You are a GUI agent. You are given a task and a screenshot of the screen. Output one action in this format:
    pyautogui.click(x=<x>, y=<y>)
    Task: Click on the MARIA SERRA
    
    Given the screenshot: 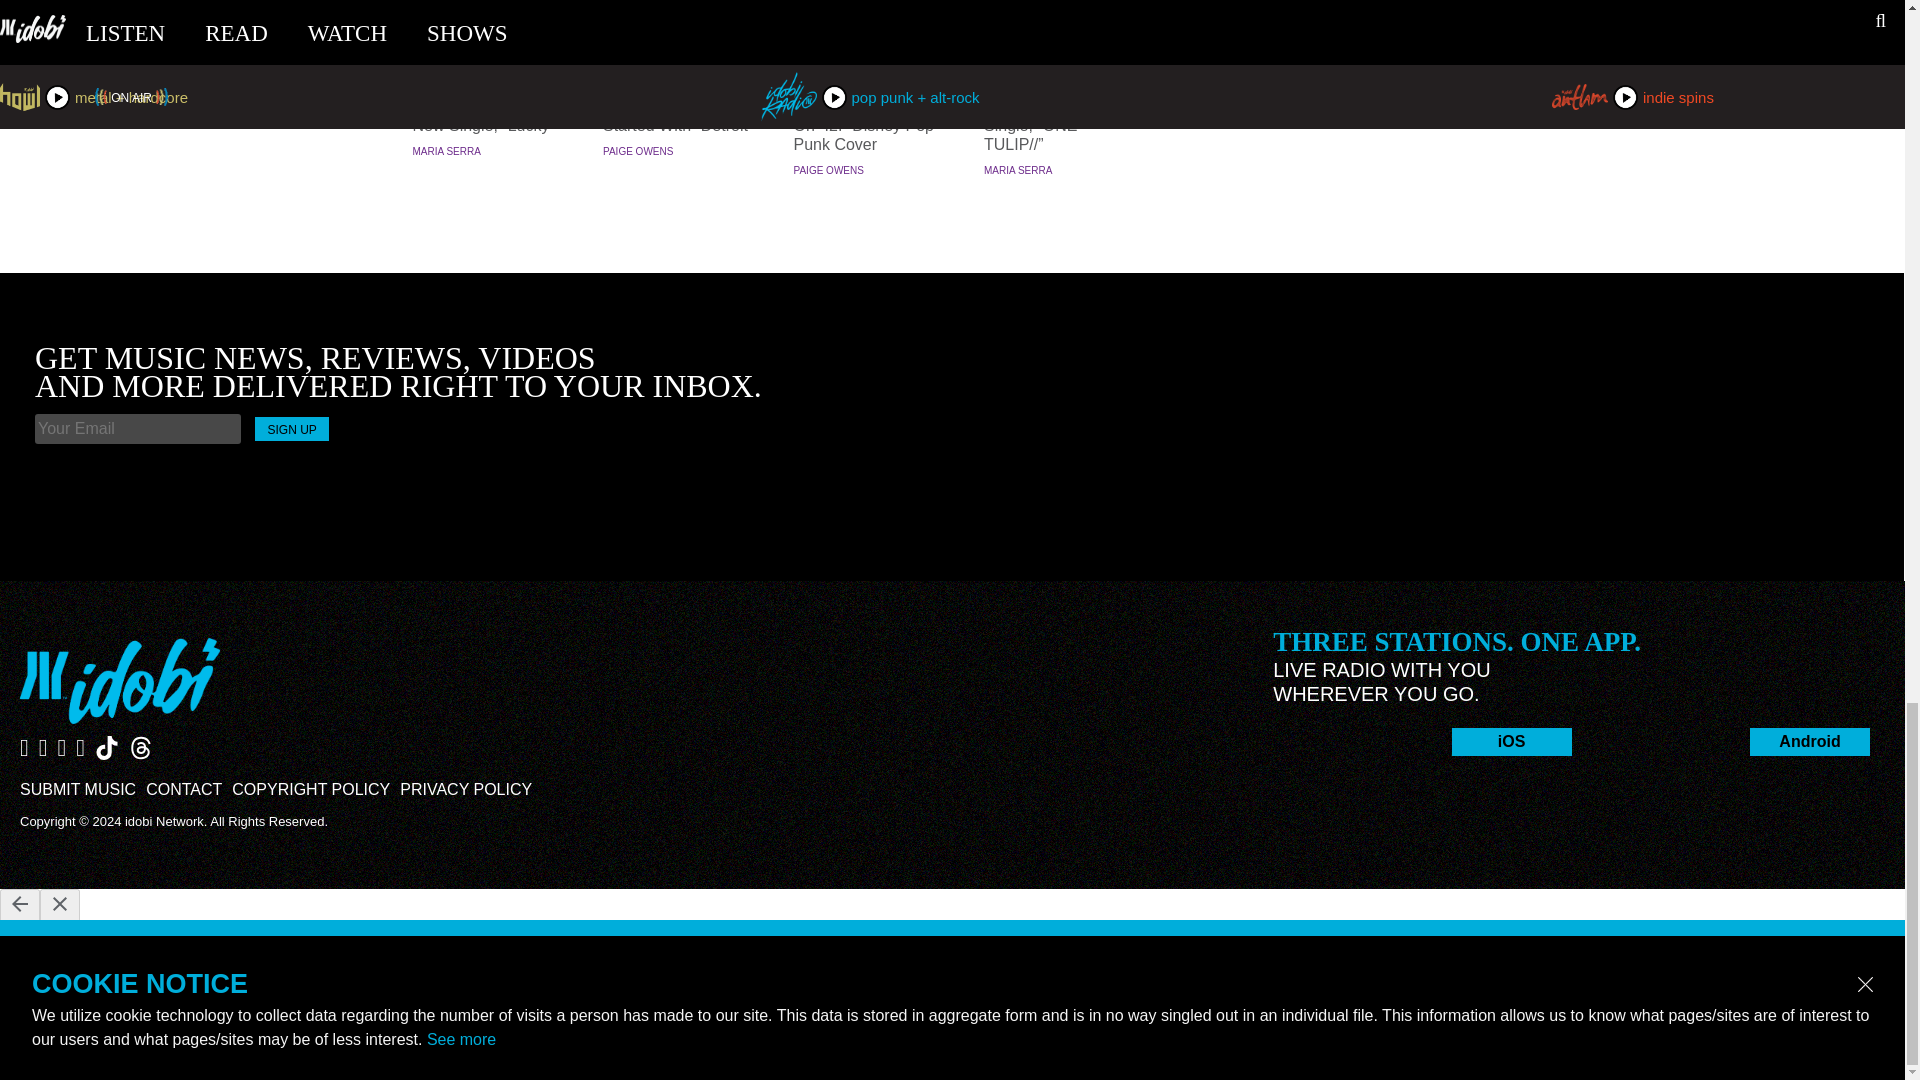 What is the action you would take?
    pyautogui.click(x=446, y=150)
    